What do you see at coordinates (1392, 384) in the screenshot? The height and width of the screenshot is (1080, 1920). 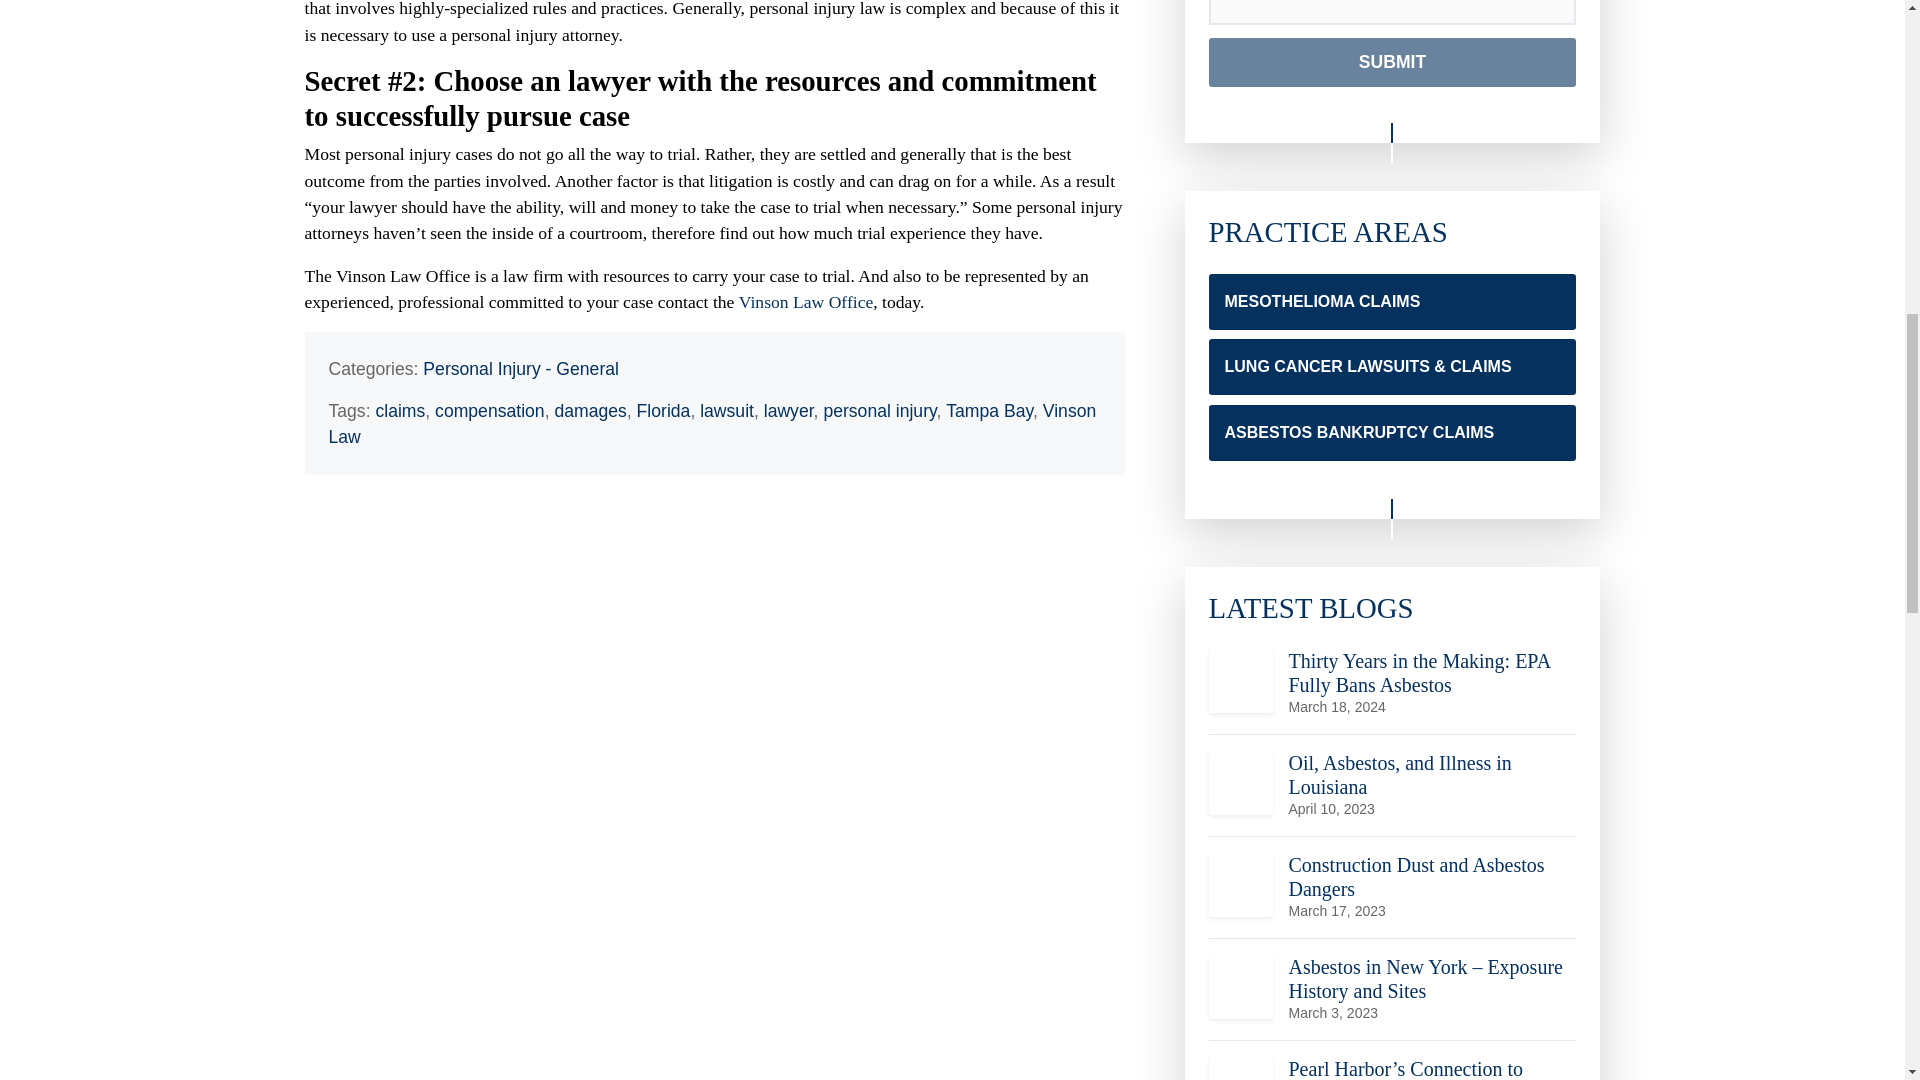 I see `damages` at bounding box center [1392, 384].